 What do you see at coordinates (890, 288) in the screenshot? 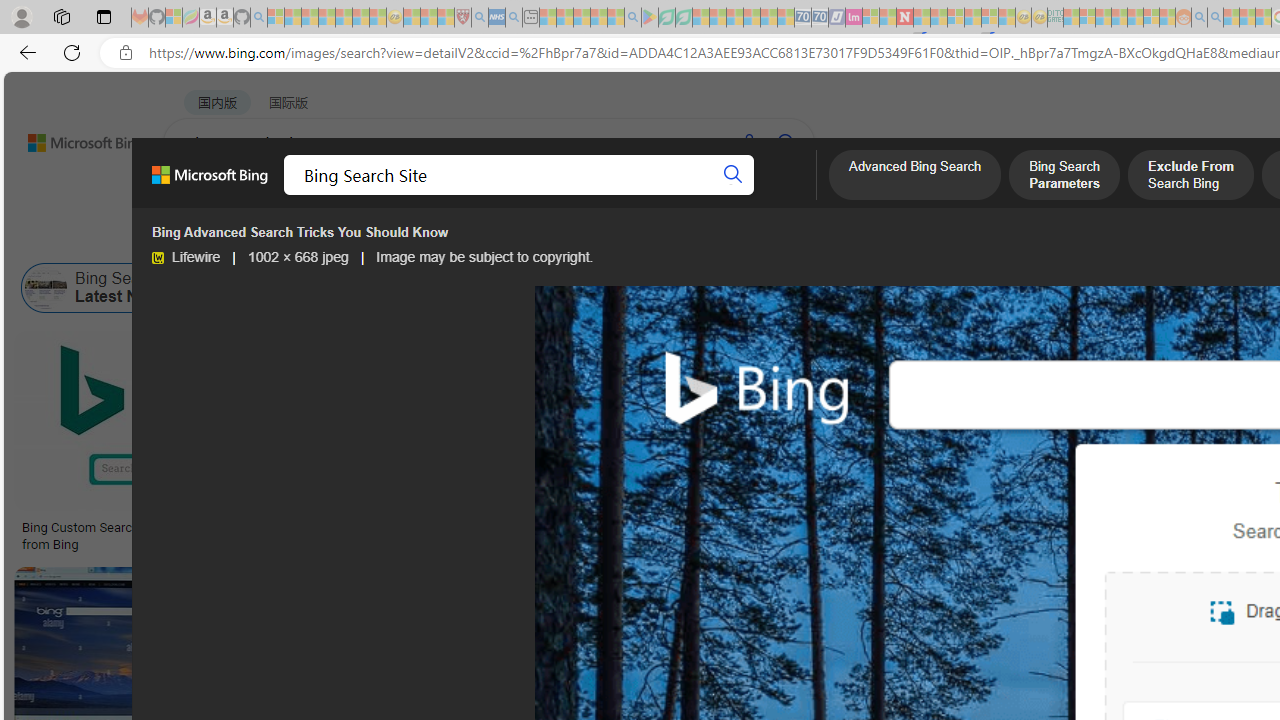
I see `Show Bing Search Engine` at bounding box center [890, 288].